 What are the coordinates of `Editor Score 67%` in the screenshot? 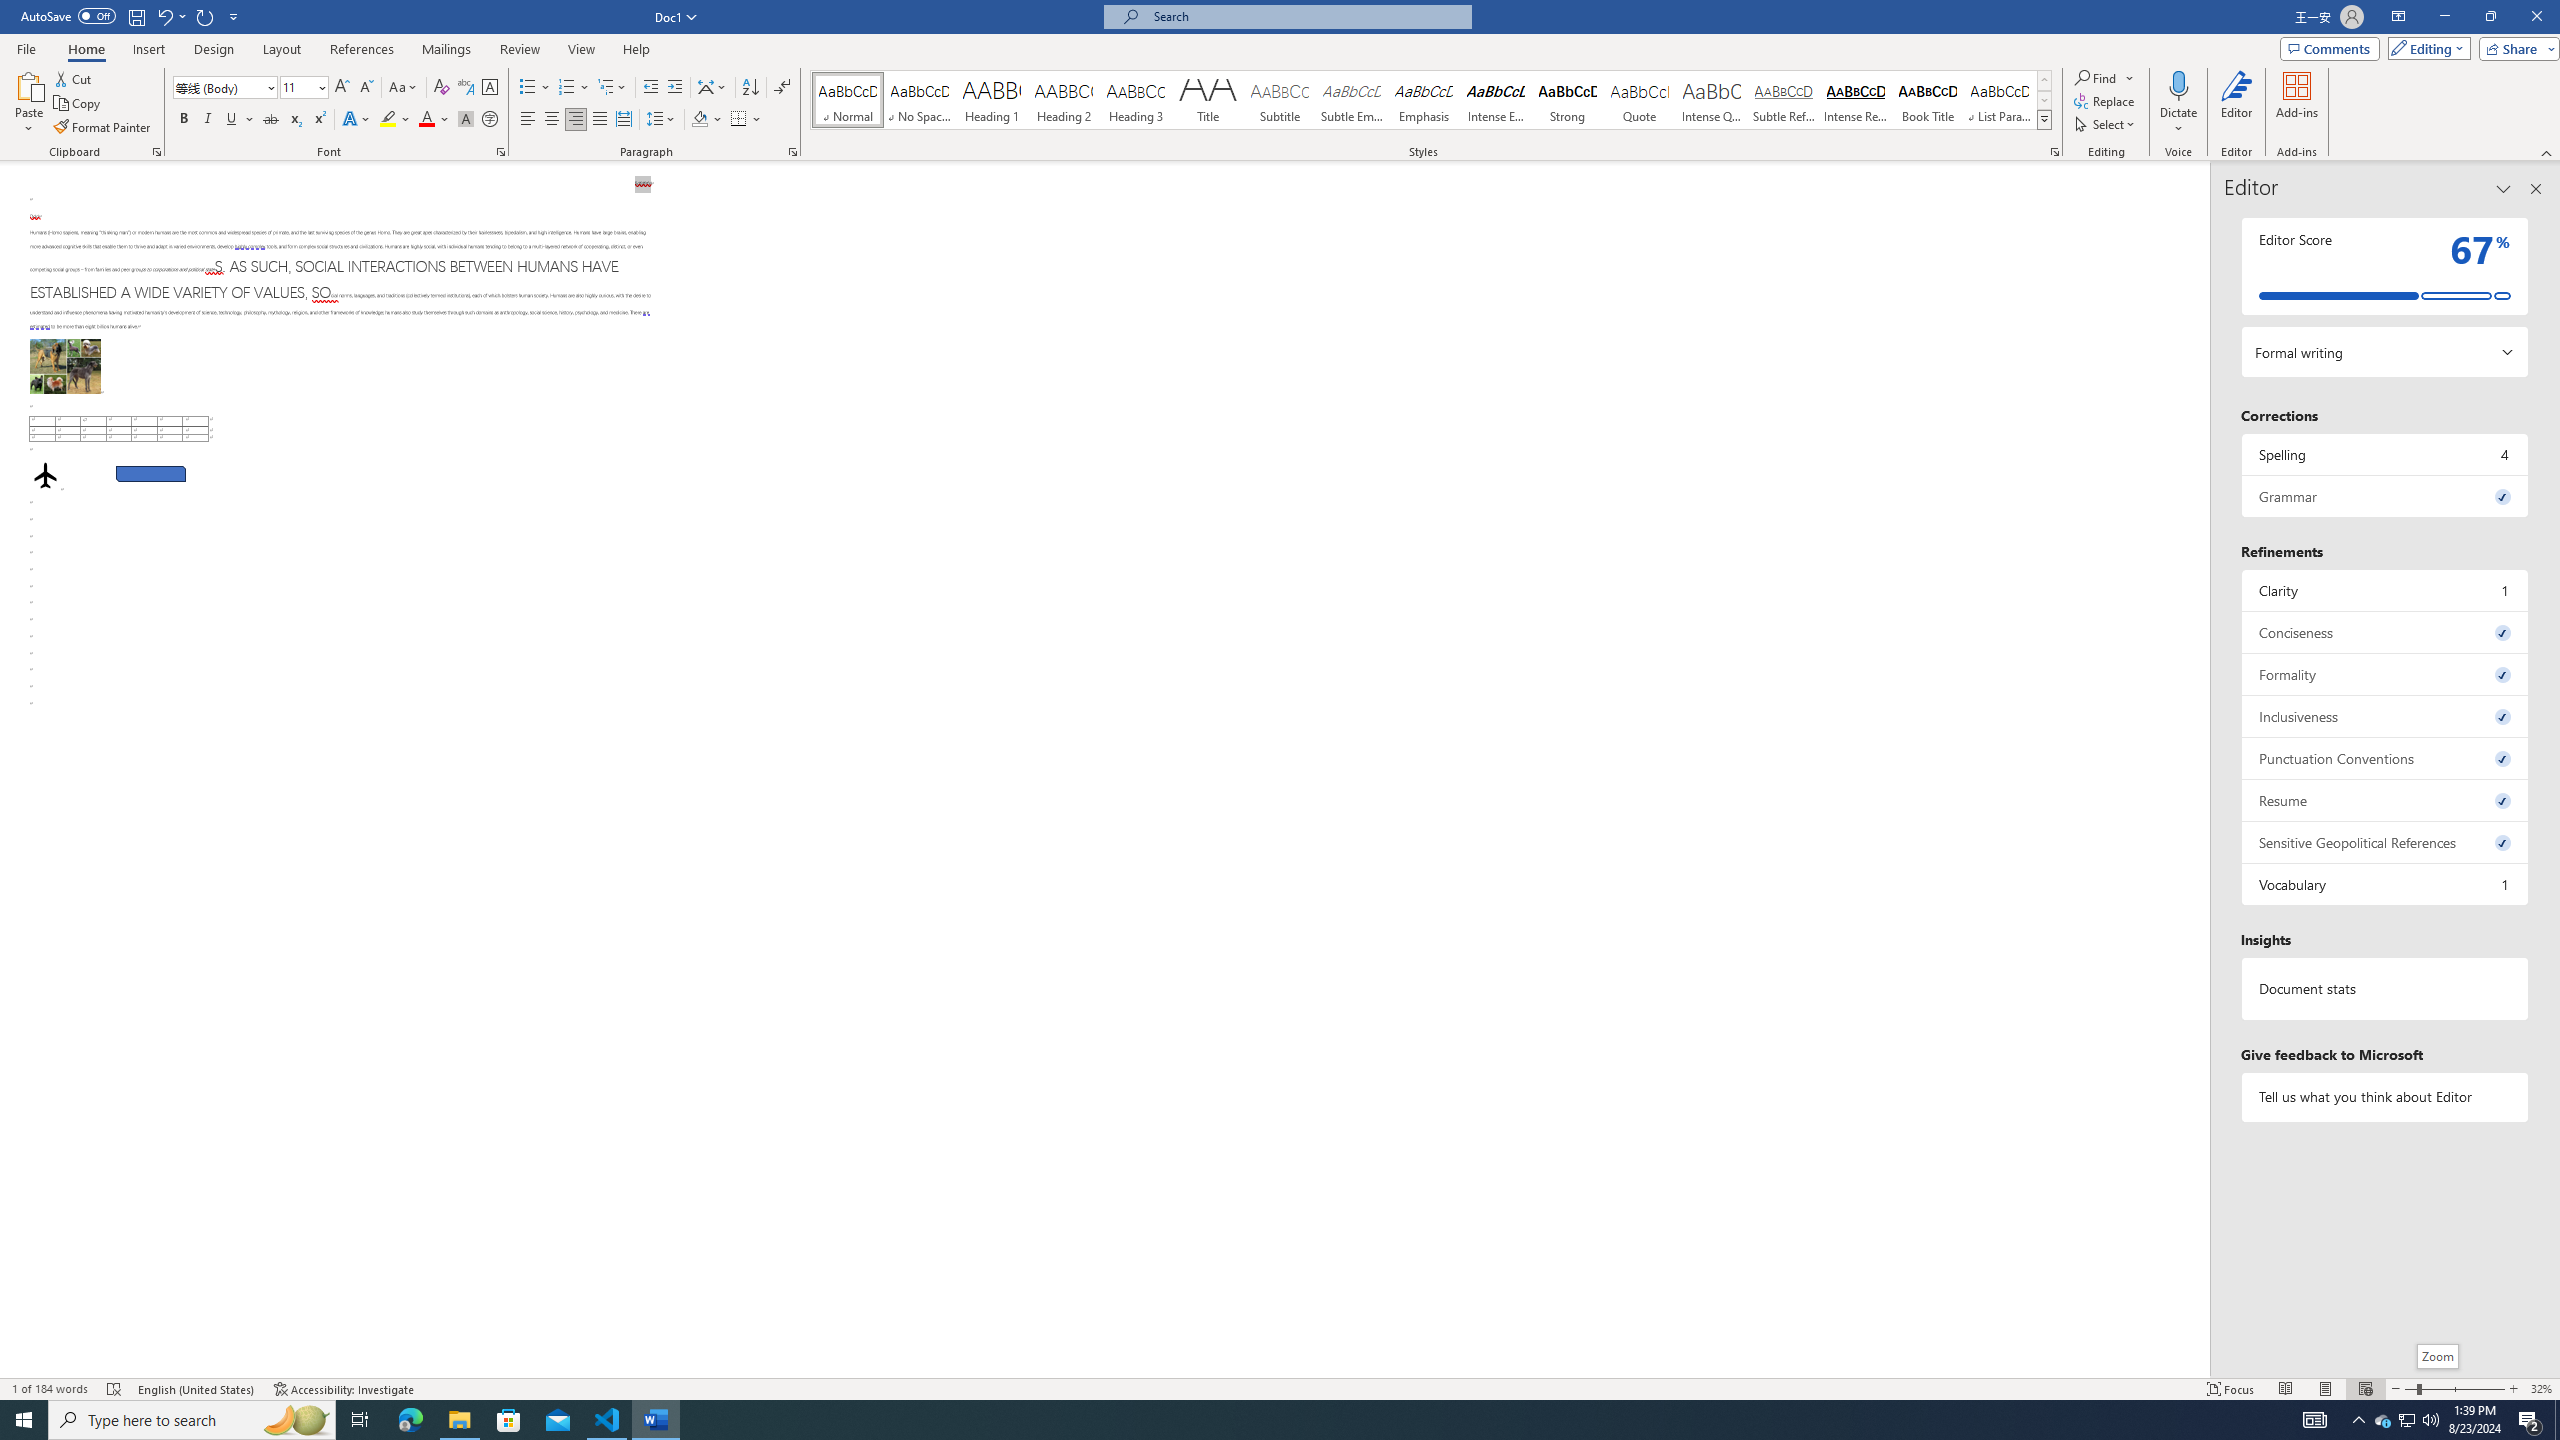 It's located at (2386, 266).